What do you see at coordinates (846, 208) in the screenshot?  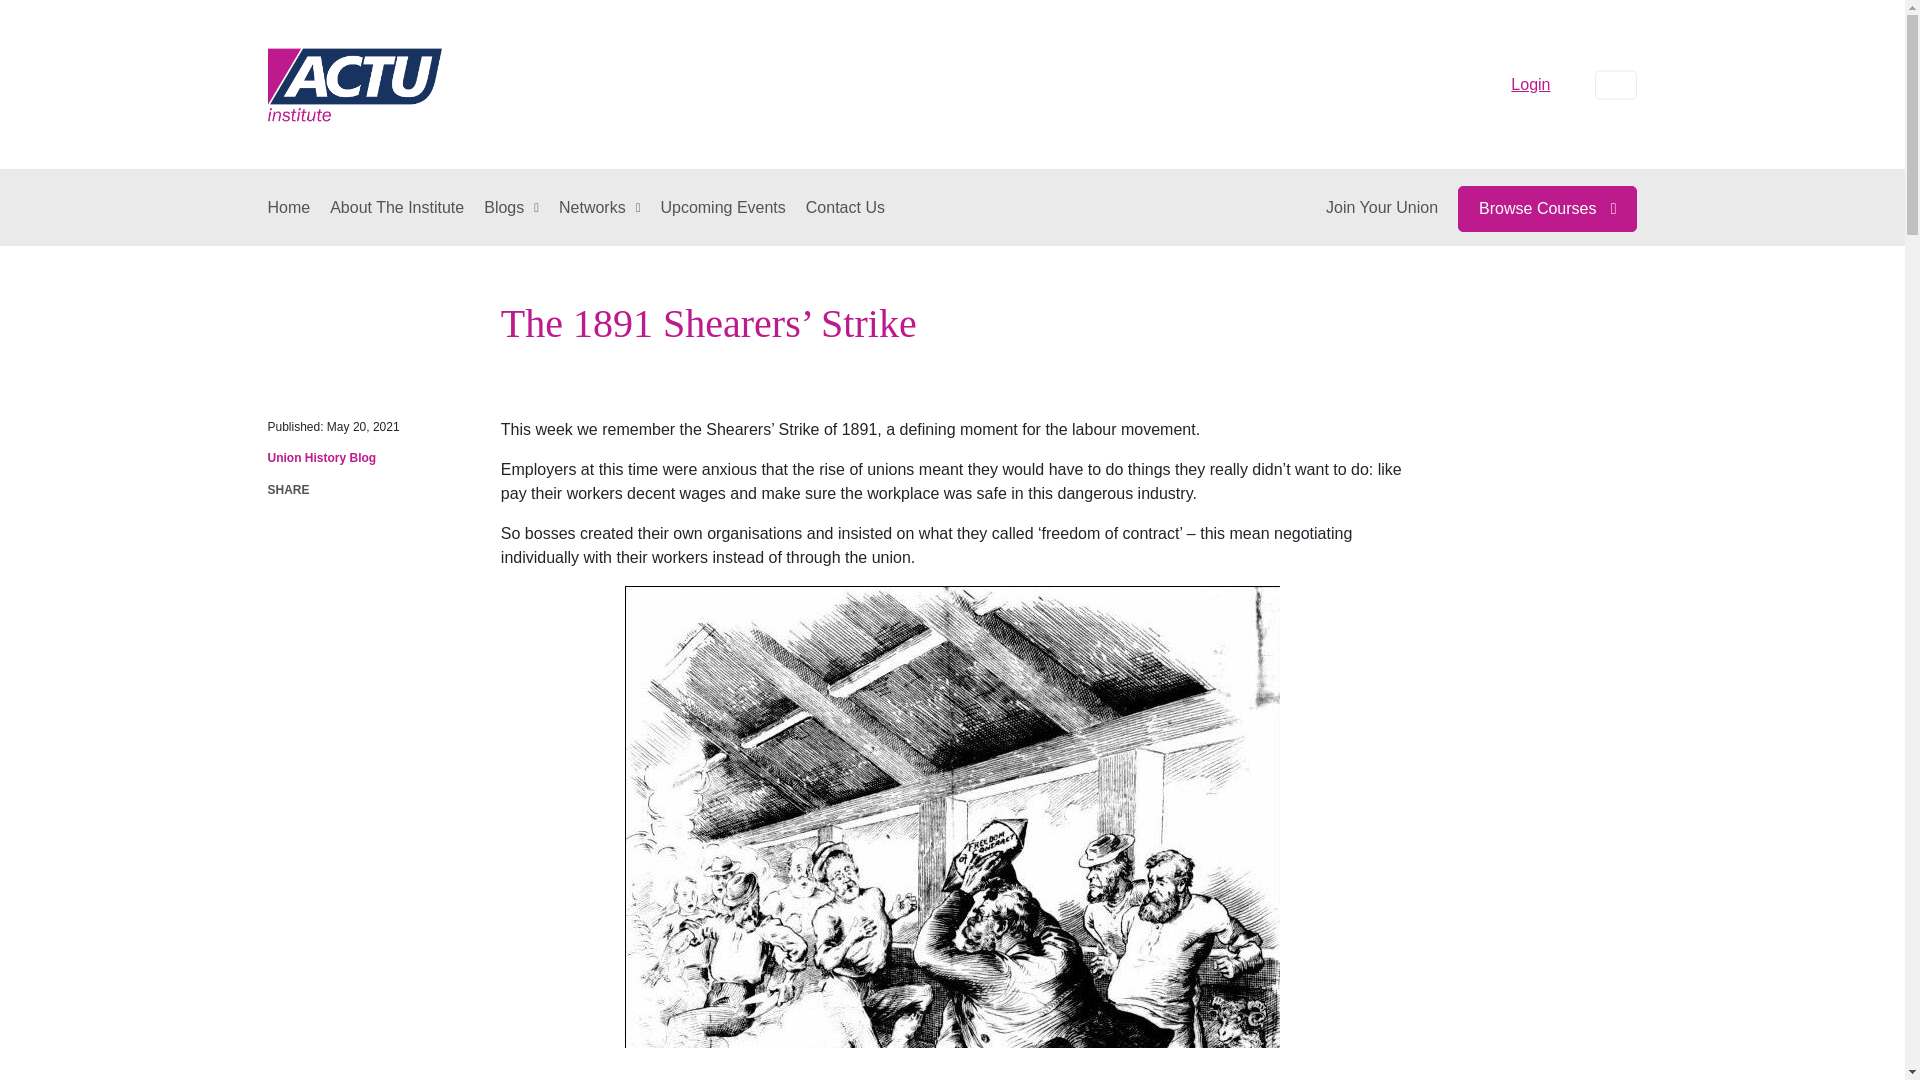 I see `Contact Us` at bounding box center [846, 208].